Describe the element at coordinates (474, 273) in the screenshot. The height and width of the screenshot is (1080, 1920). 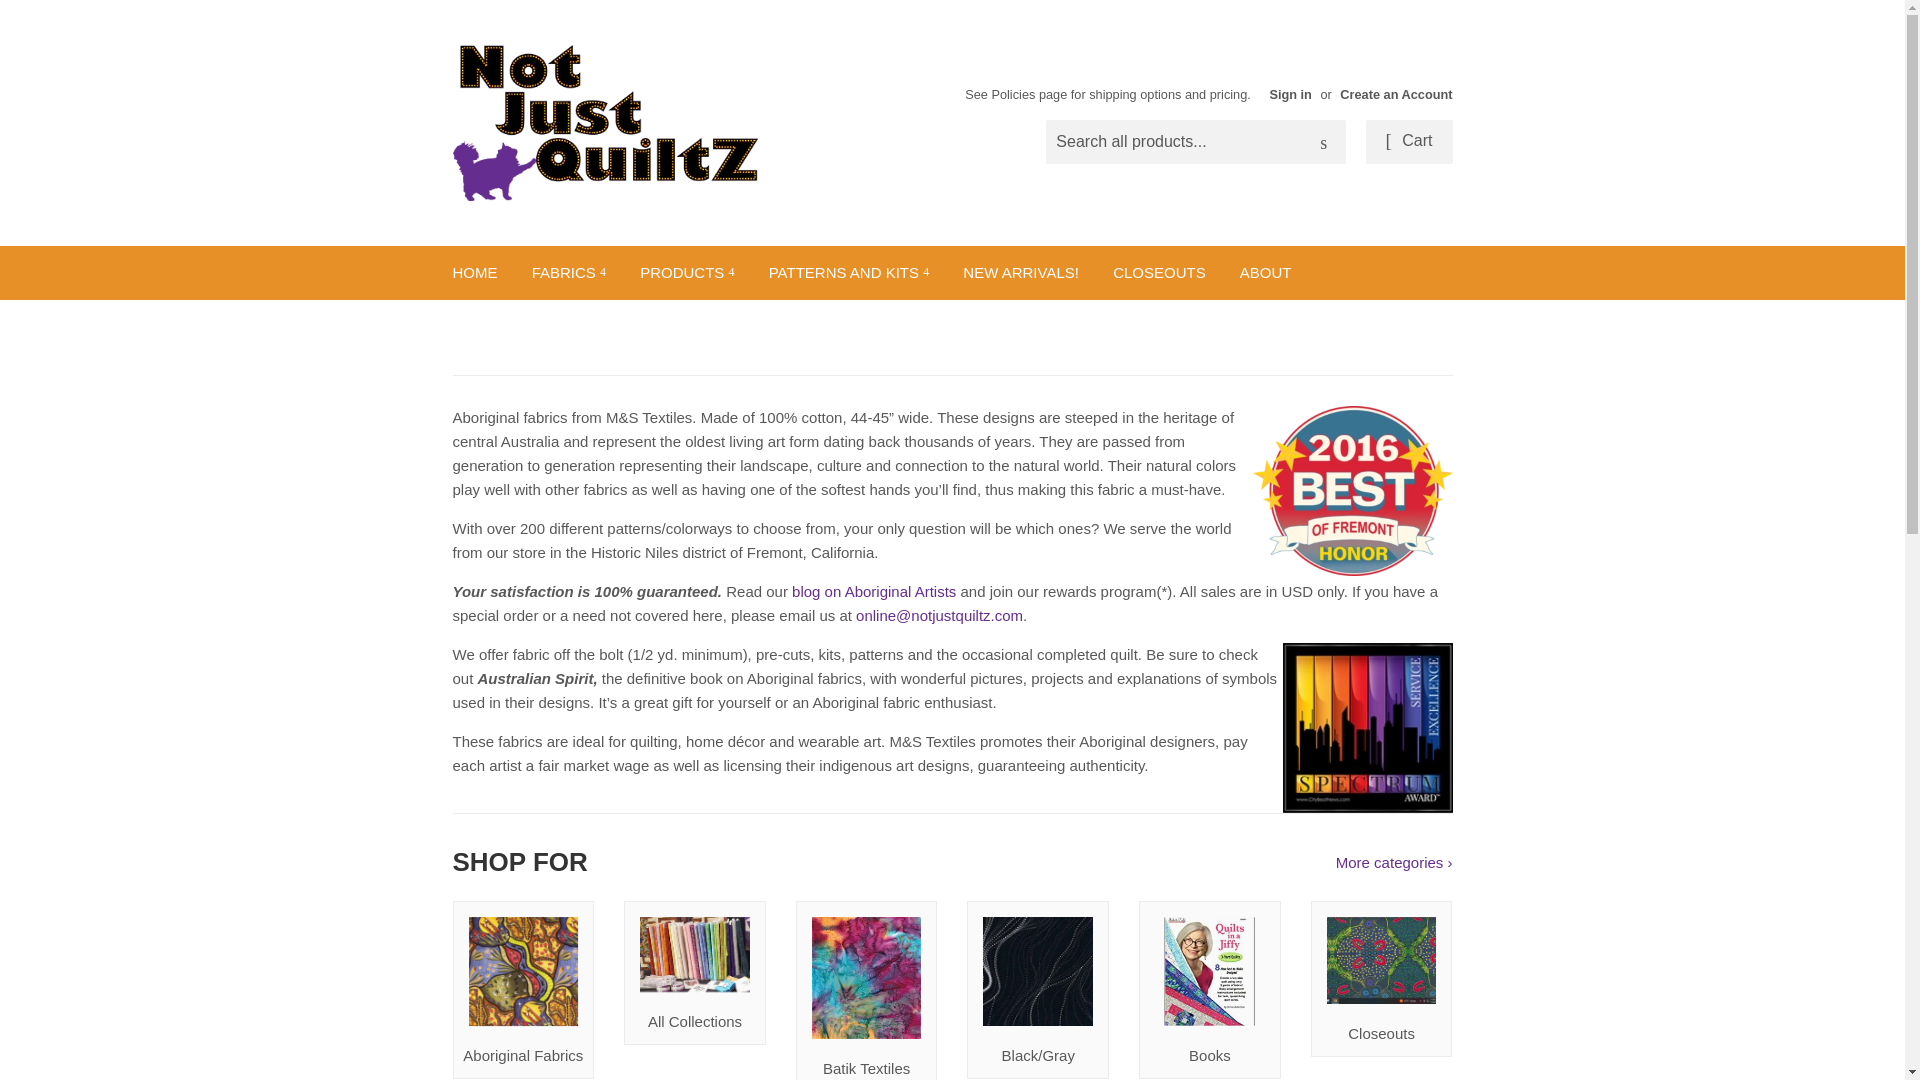
I see `HOME` at that location.